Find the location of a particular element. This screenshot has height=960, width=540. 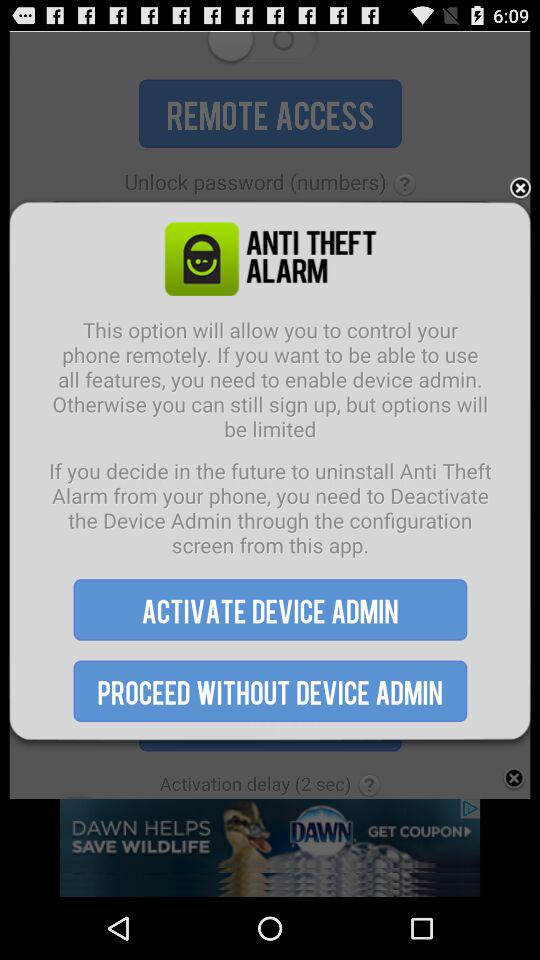

choose proceed without device is located at coordinates (270, 690).